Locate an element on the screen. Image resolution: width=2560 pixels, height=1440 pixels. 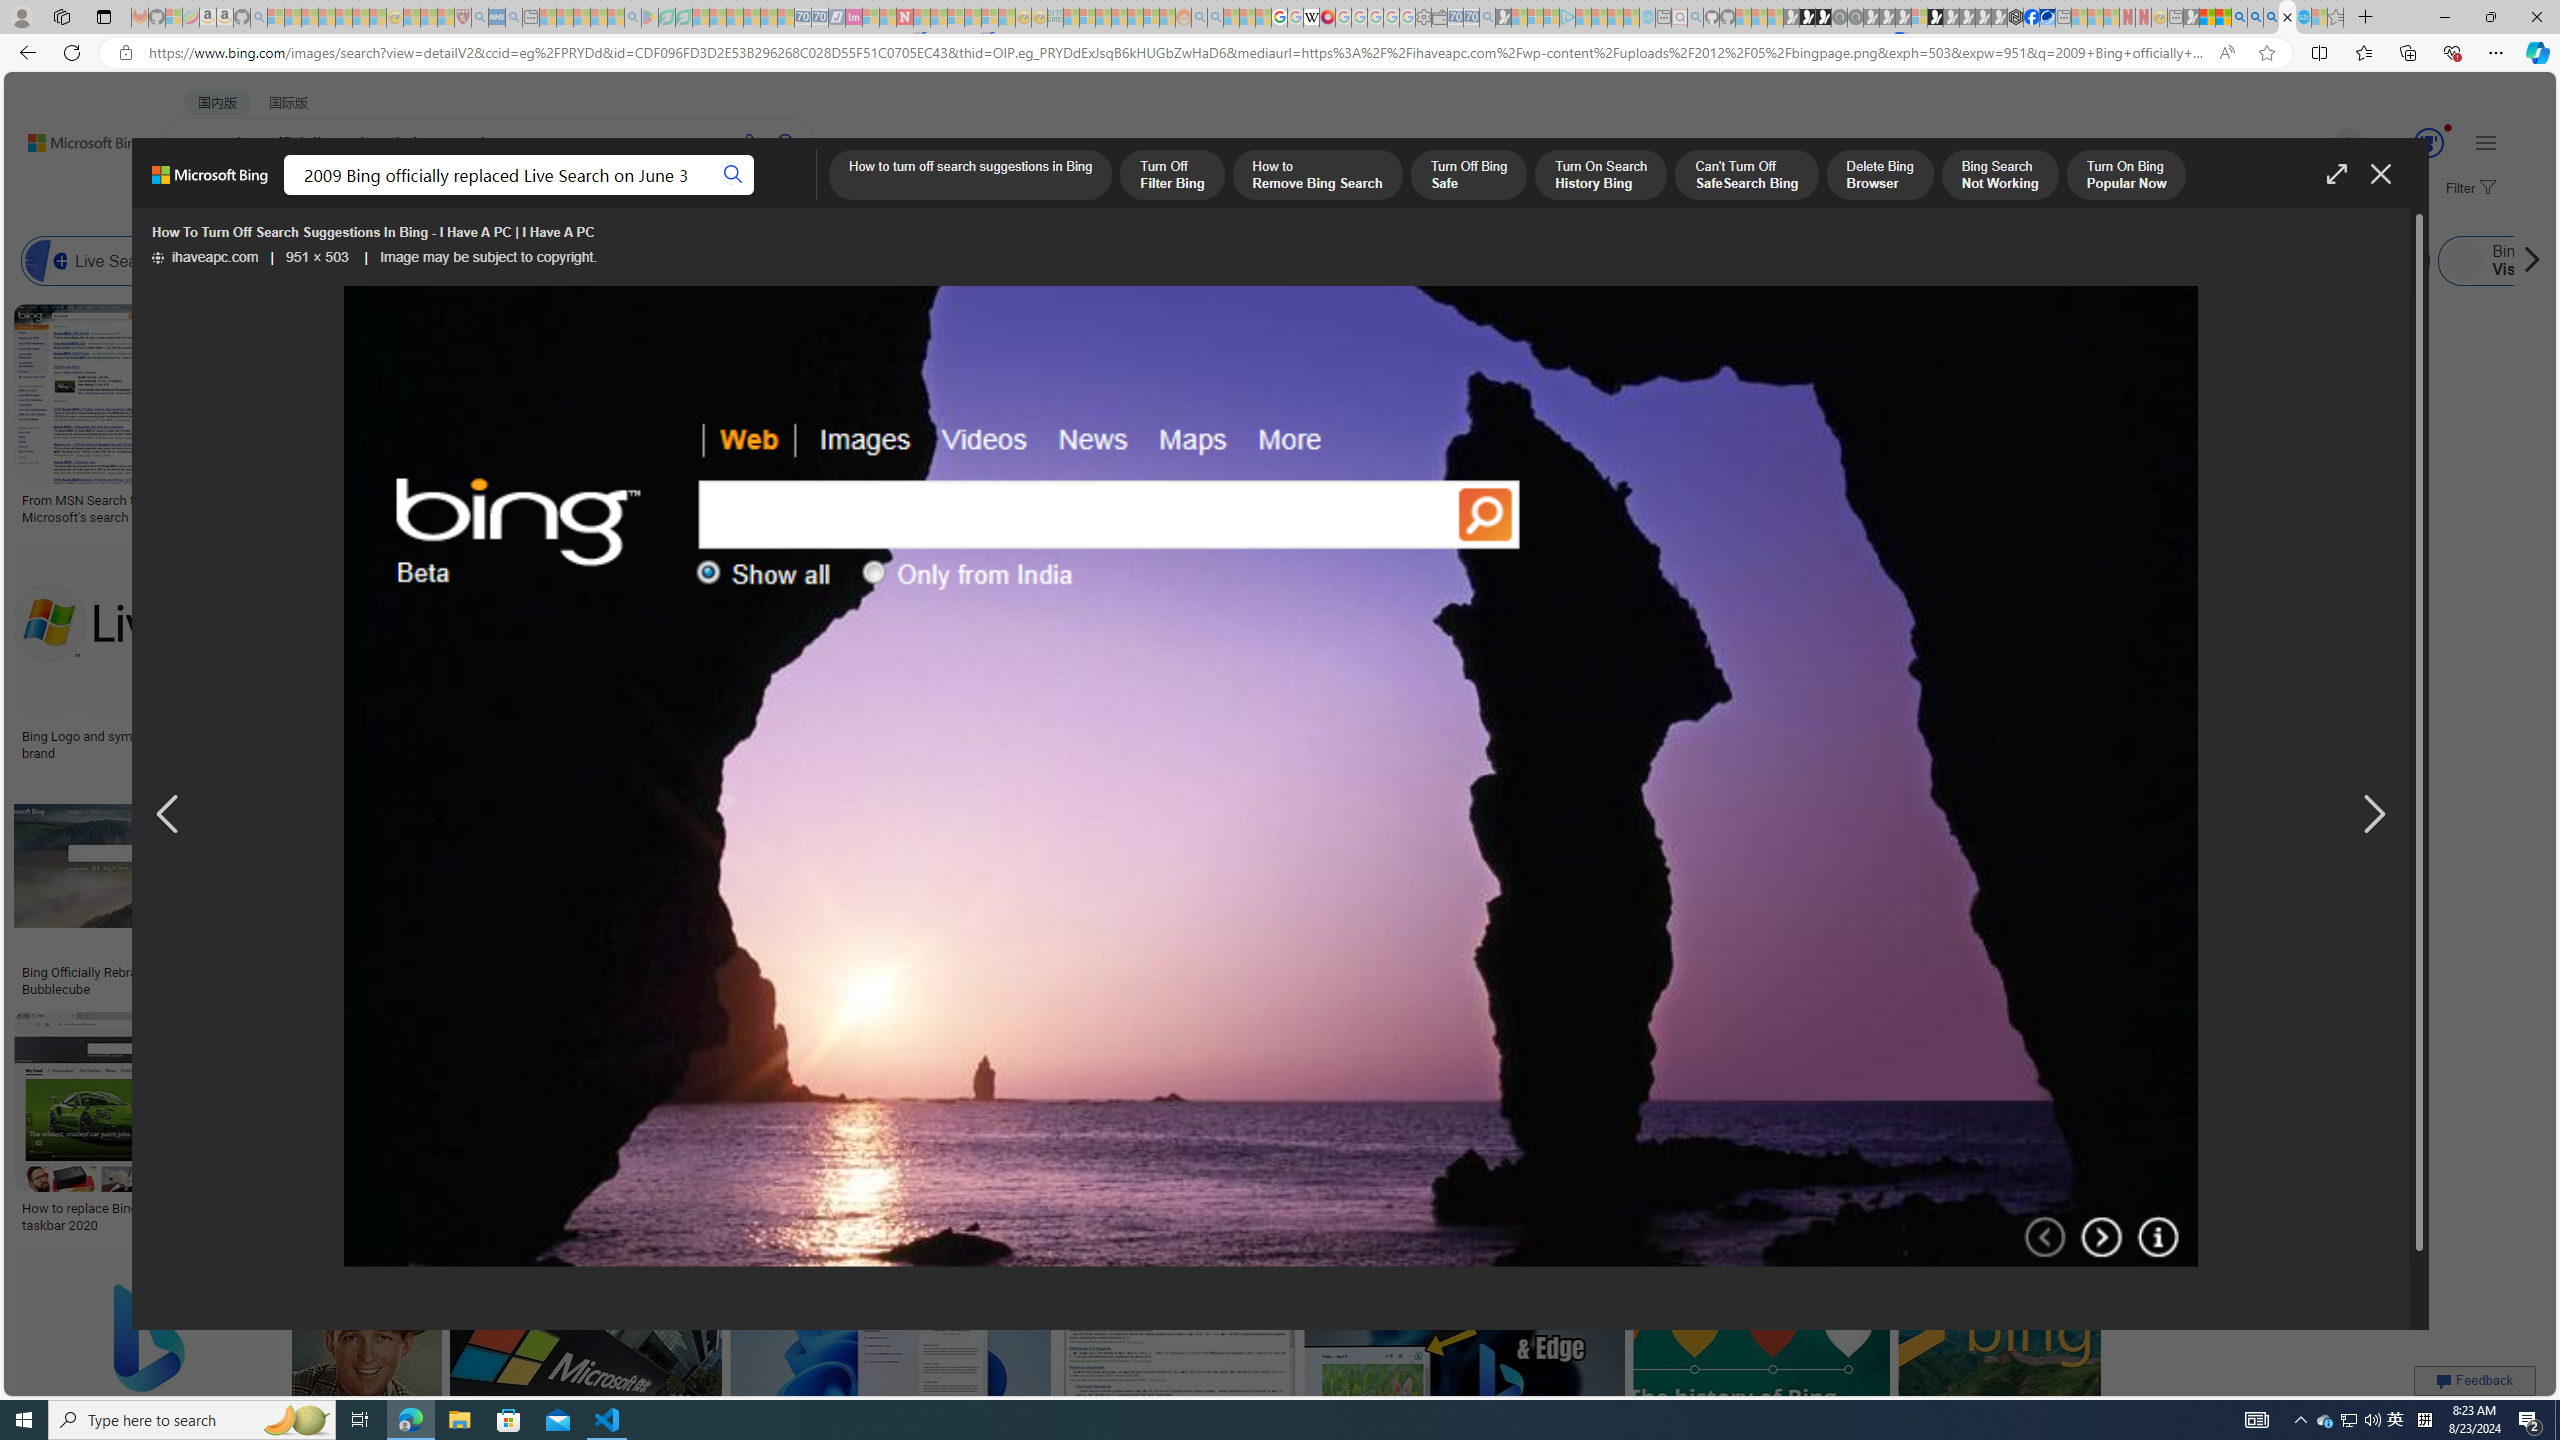
DICT is located at coordinates (716, 196).